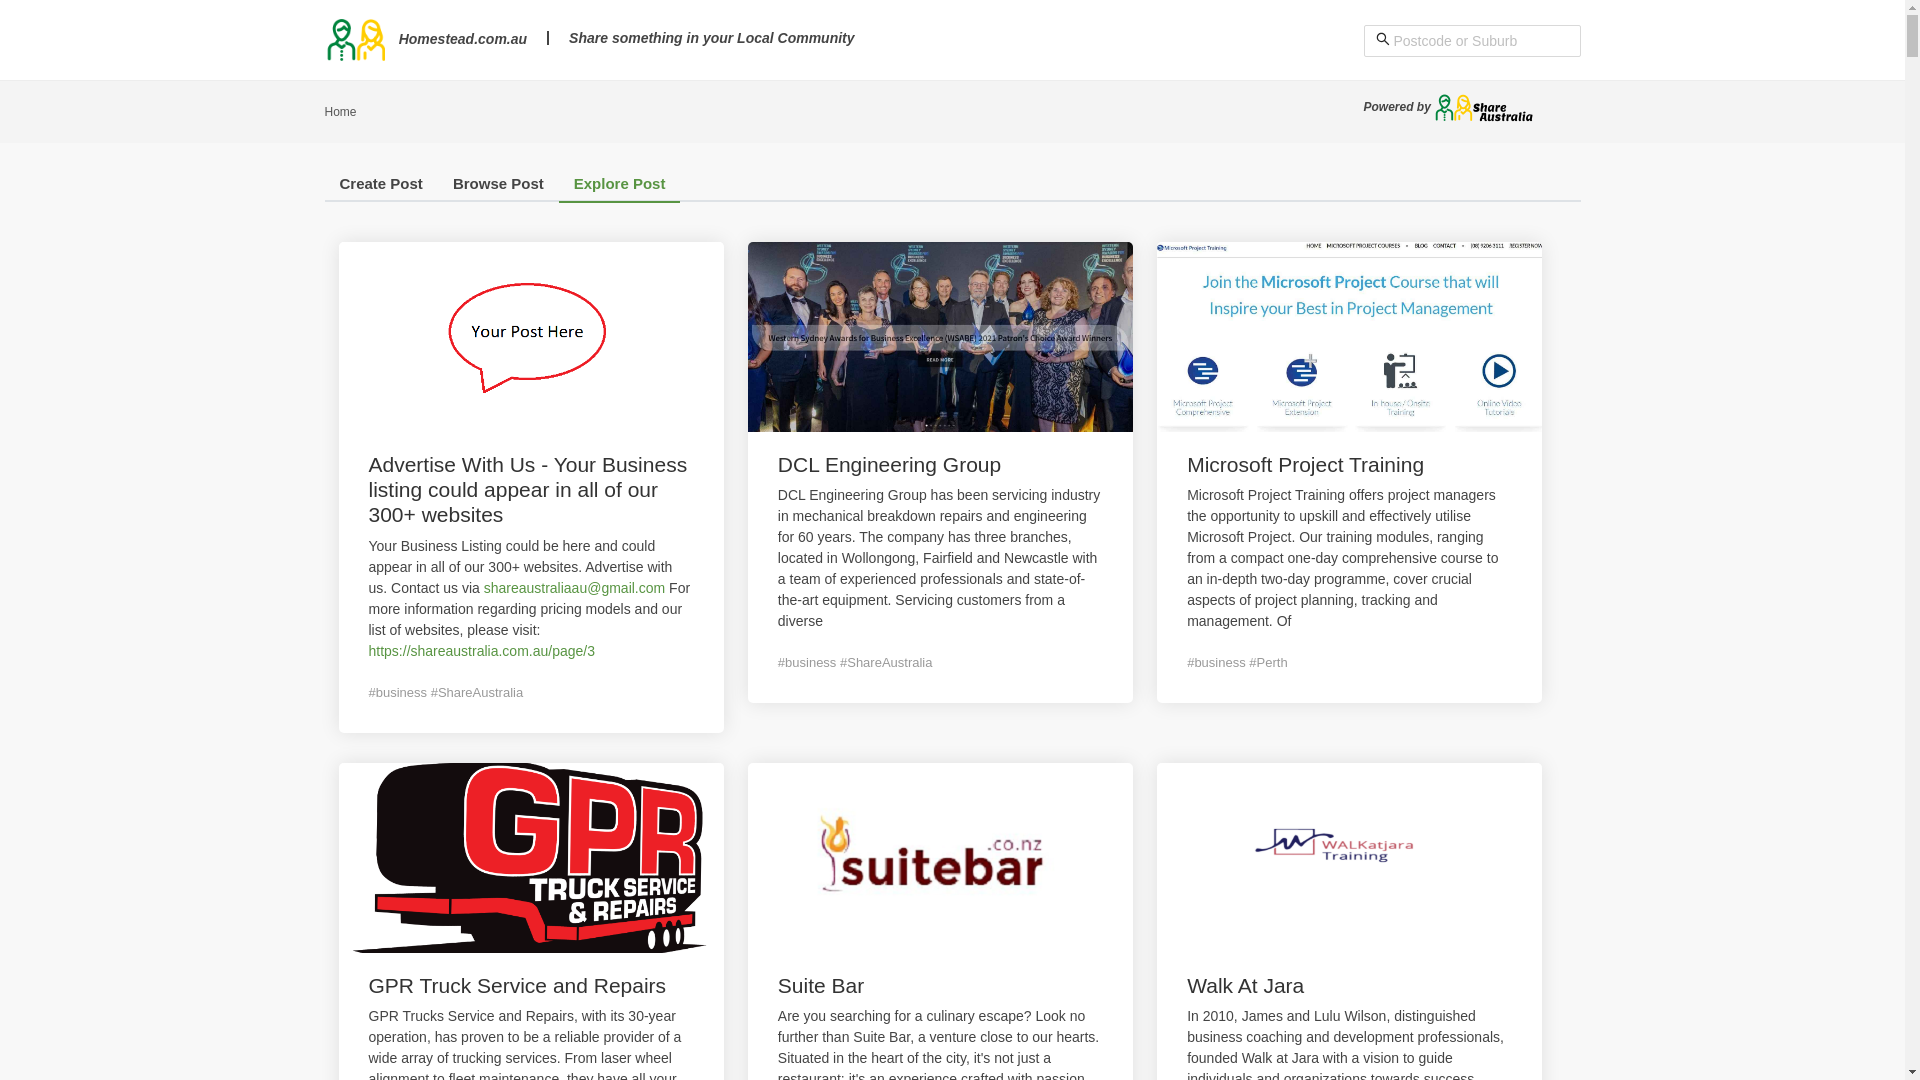 The image size is (1920, 1080). What do you see at coordinates (890, 464) in the screenshot?
I see `DCL Engineering Group` at bounding box center [890, 464].